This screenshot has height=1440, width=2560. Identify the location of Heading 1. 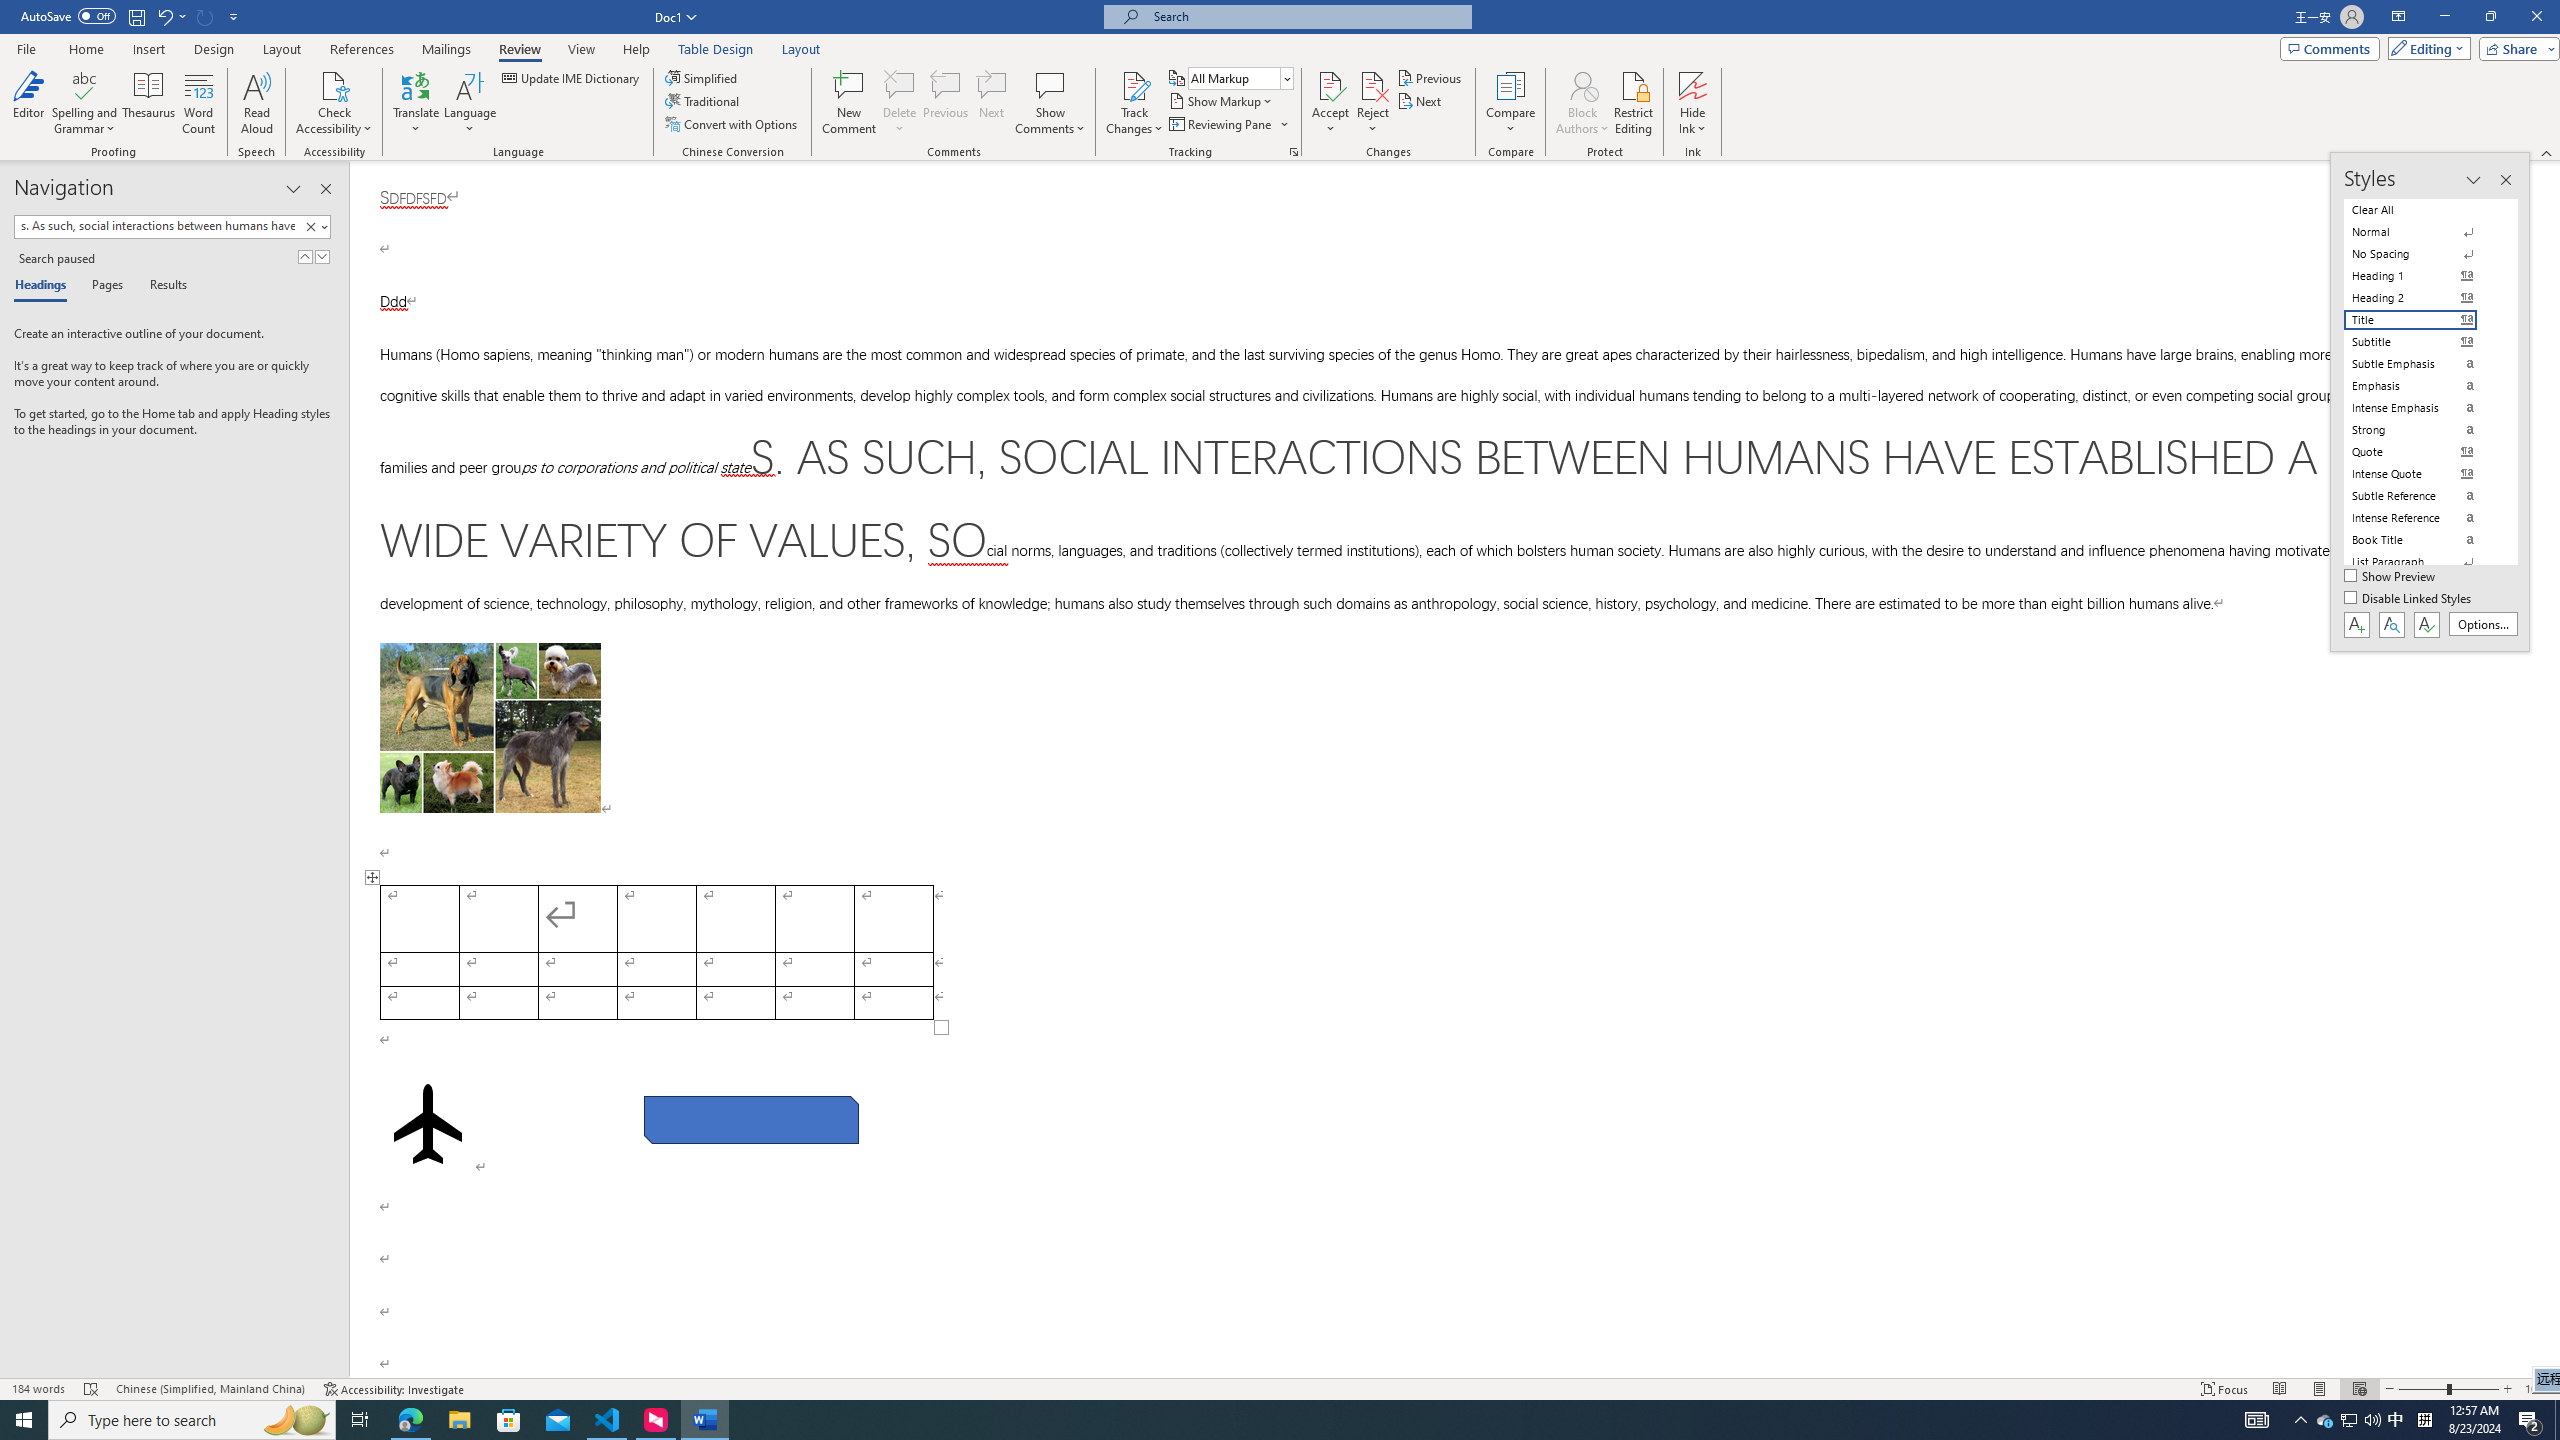
(2422, 275).